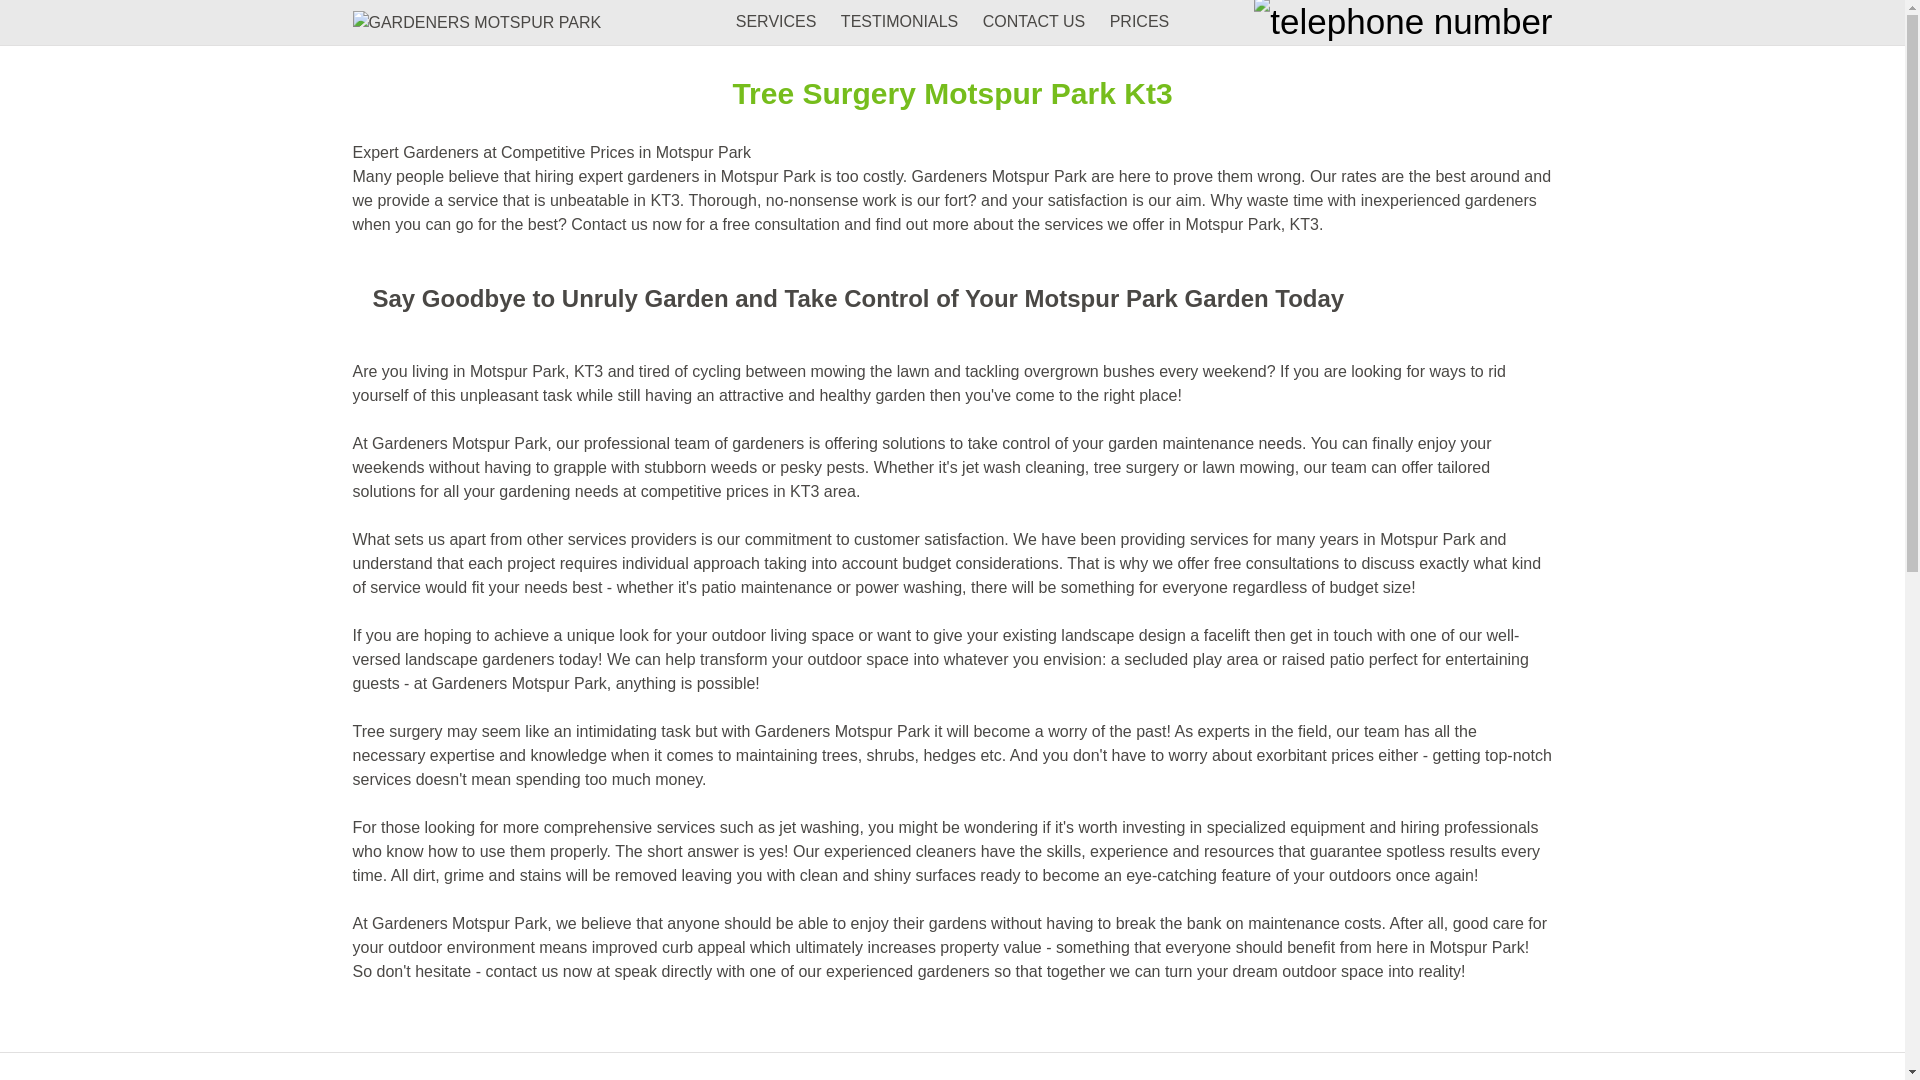 Image resolution: width=1920 pixels, height=1080 pixels. Describe the element at coordinates (776, 21) in the screenshot. I see `SERVICES` at that location.